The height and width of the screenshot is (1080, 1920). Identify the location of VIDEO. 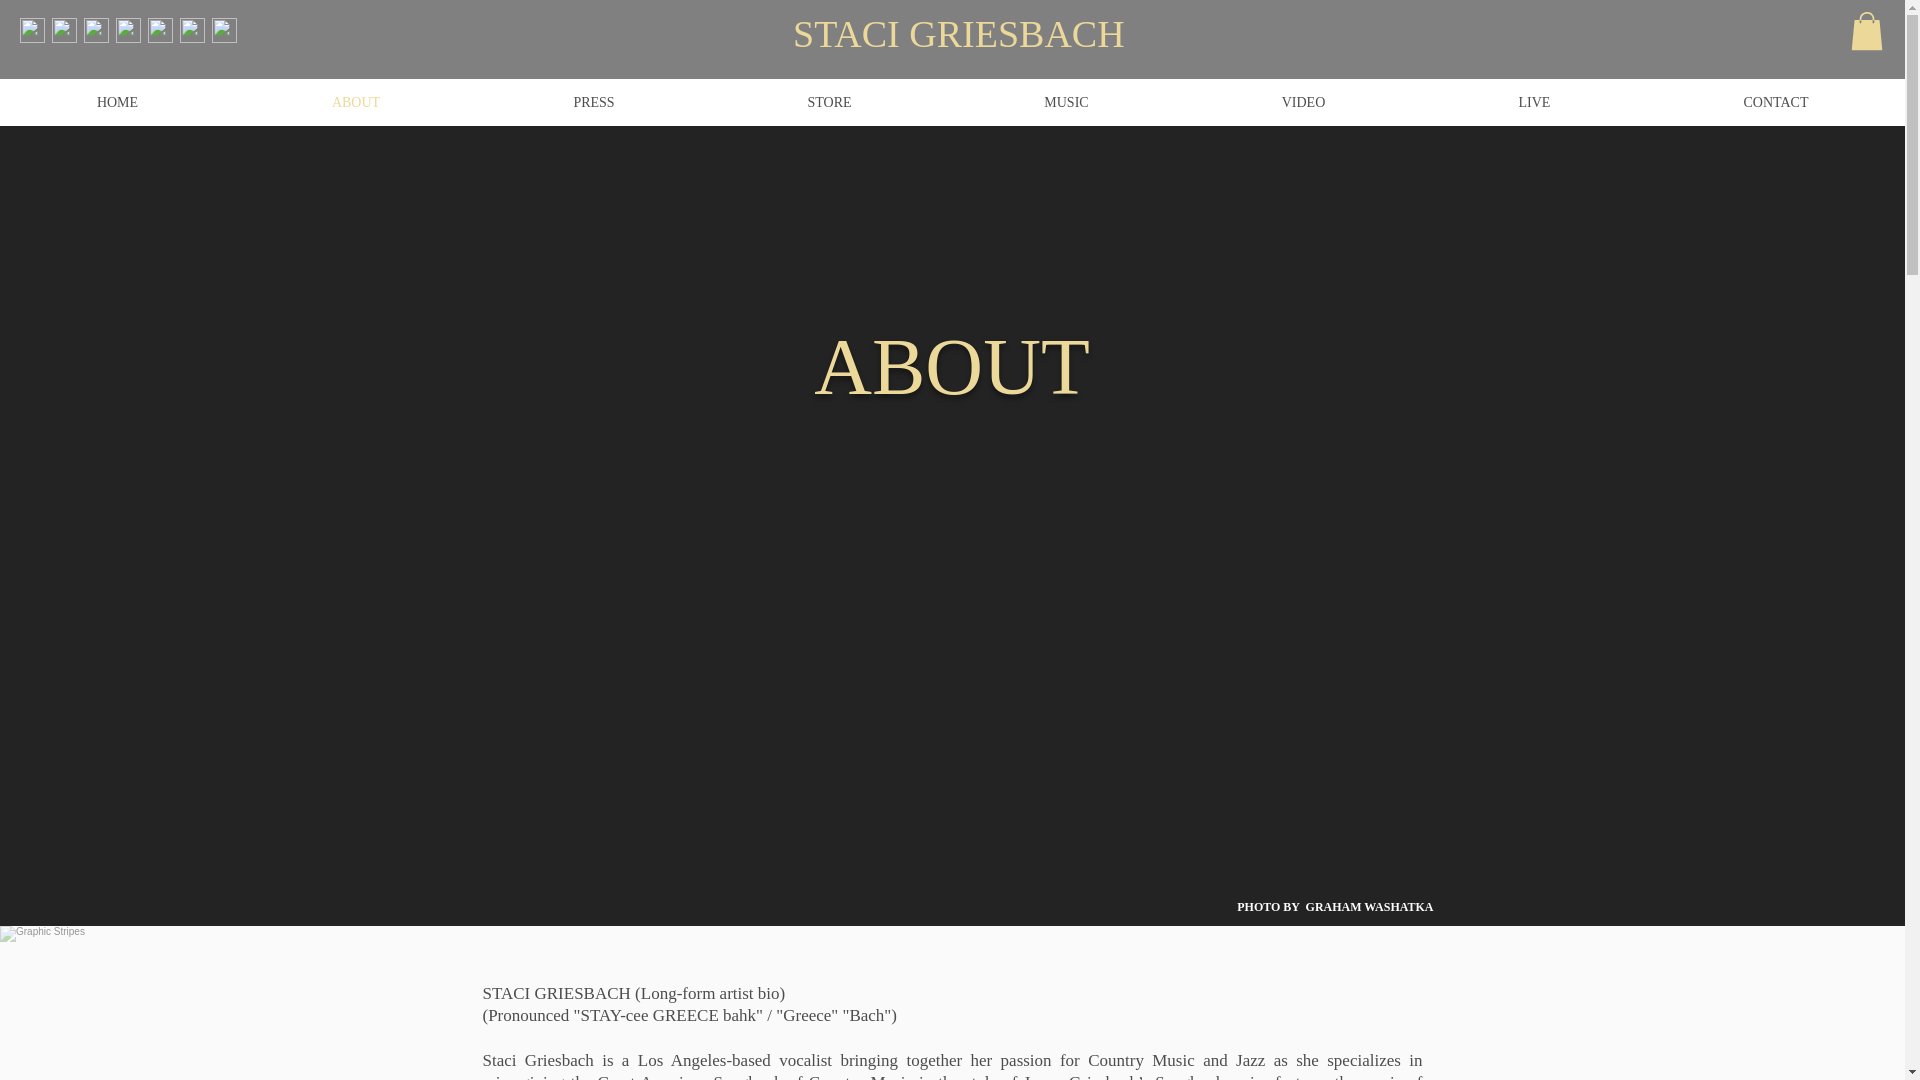
(1303, 102).